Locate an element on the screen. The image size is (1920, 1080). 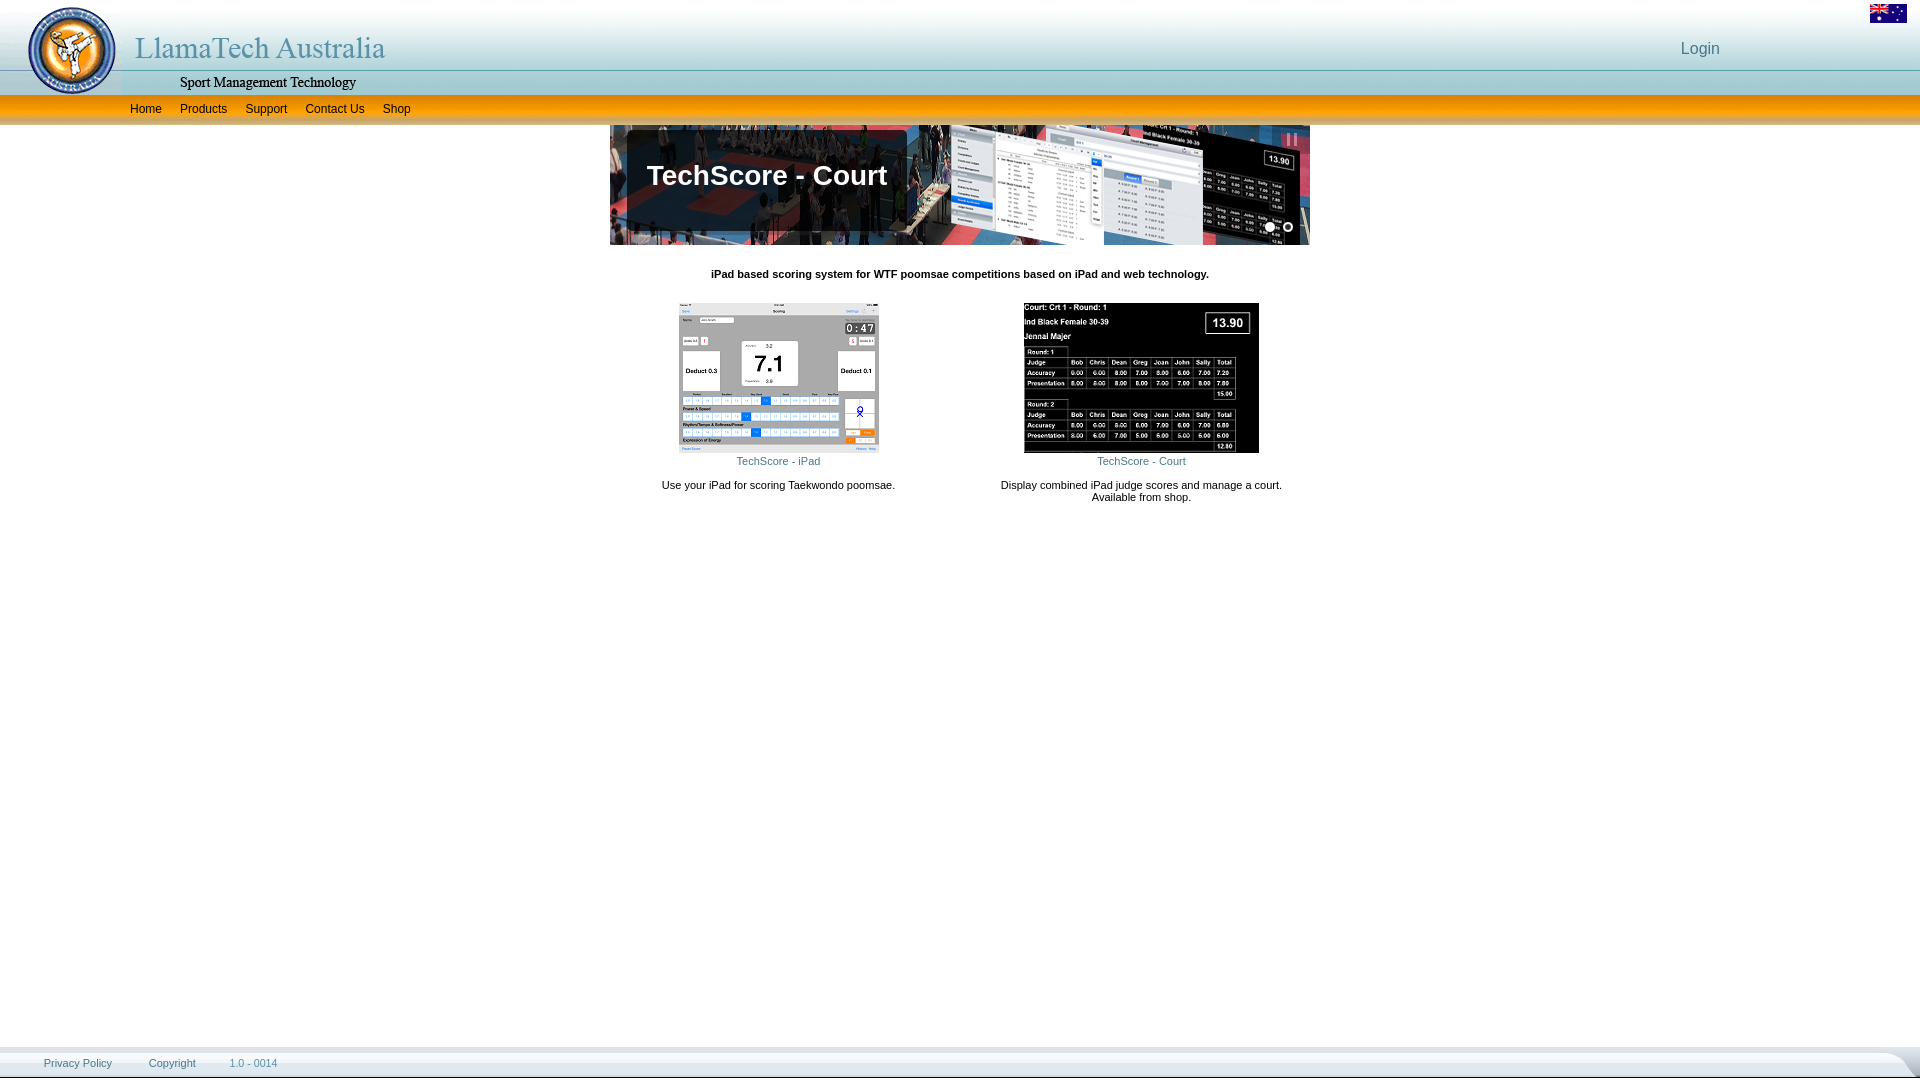
Copyright is located at coordinates (172, 1063).